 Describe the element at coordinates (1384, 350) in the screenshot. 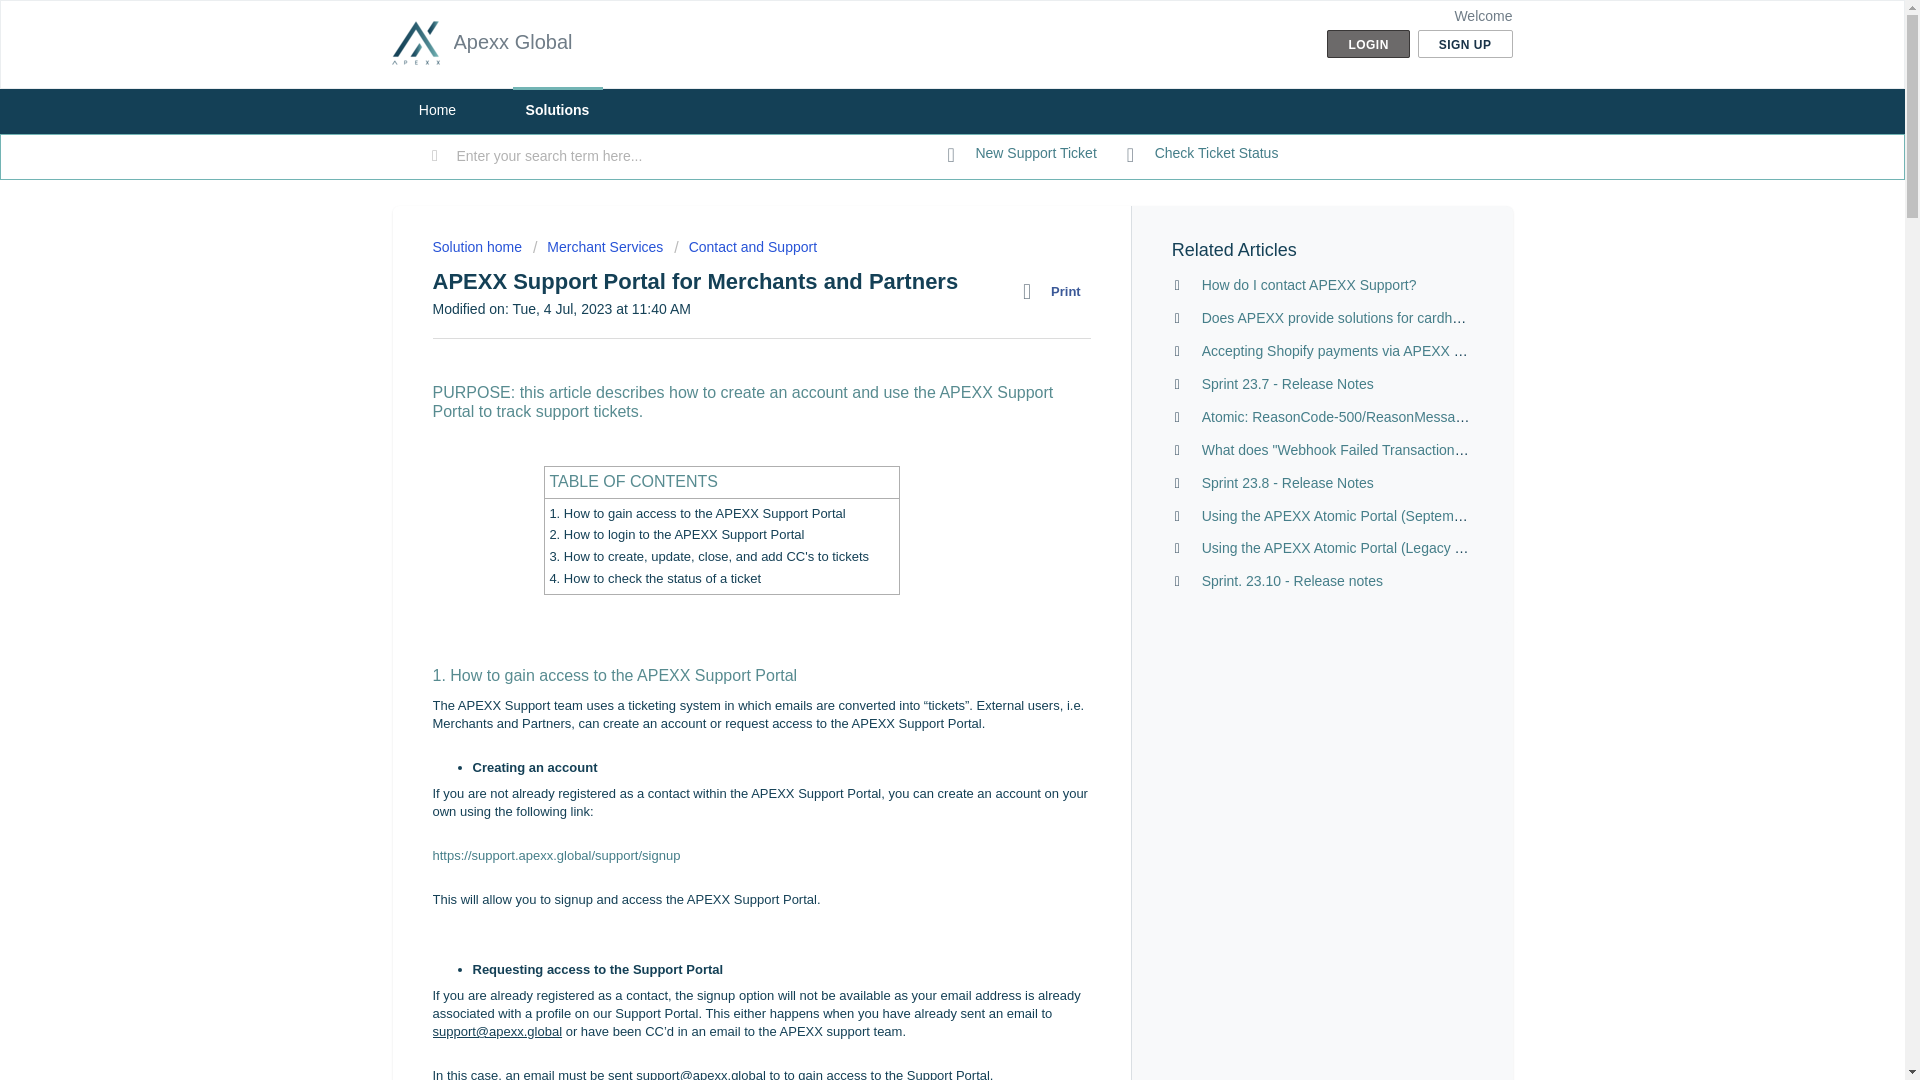

I see `Accepting Shopify payments via APEXX and Pinwheel Pay` at that location.